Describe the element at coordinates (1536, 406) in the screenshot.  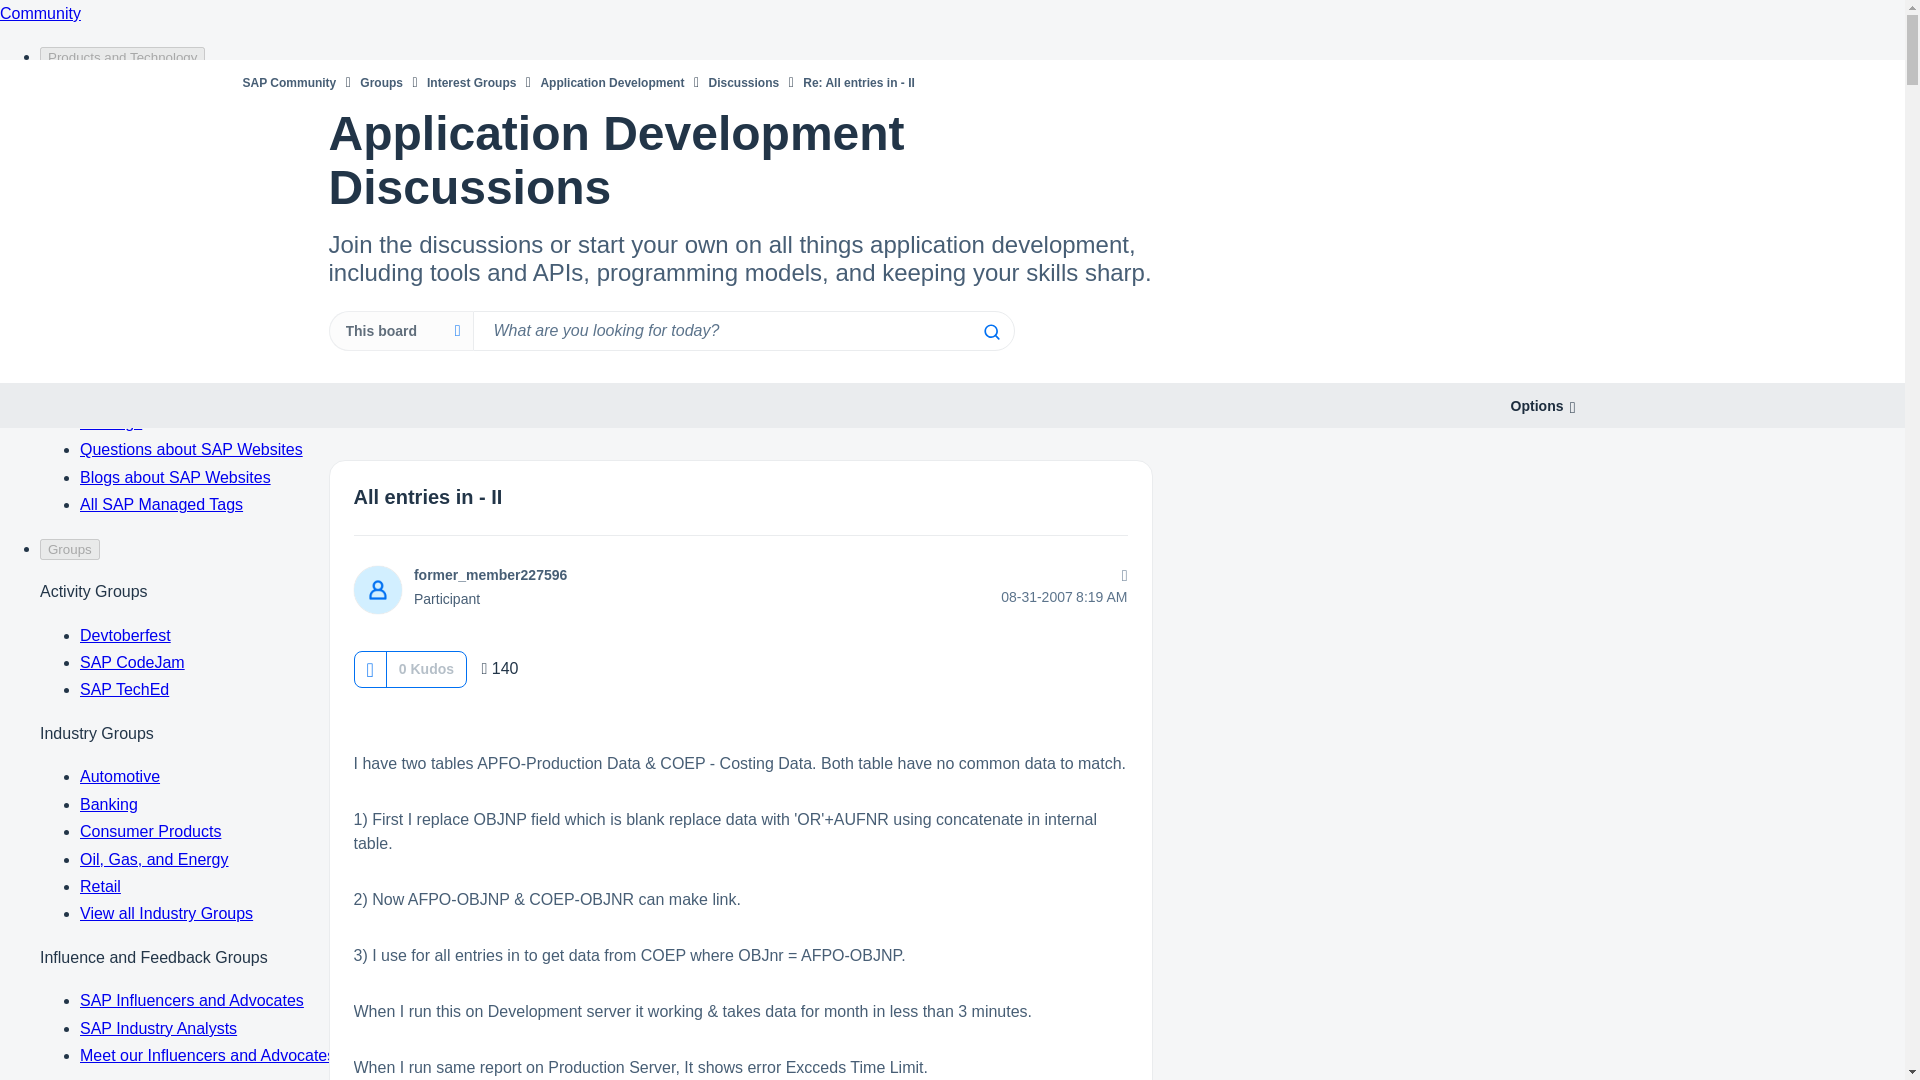
I see `Options` at that location.